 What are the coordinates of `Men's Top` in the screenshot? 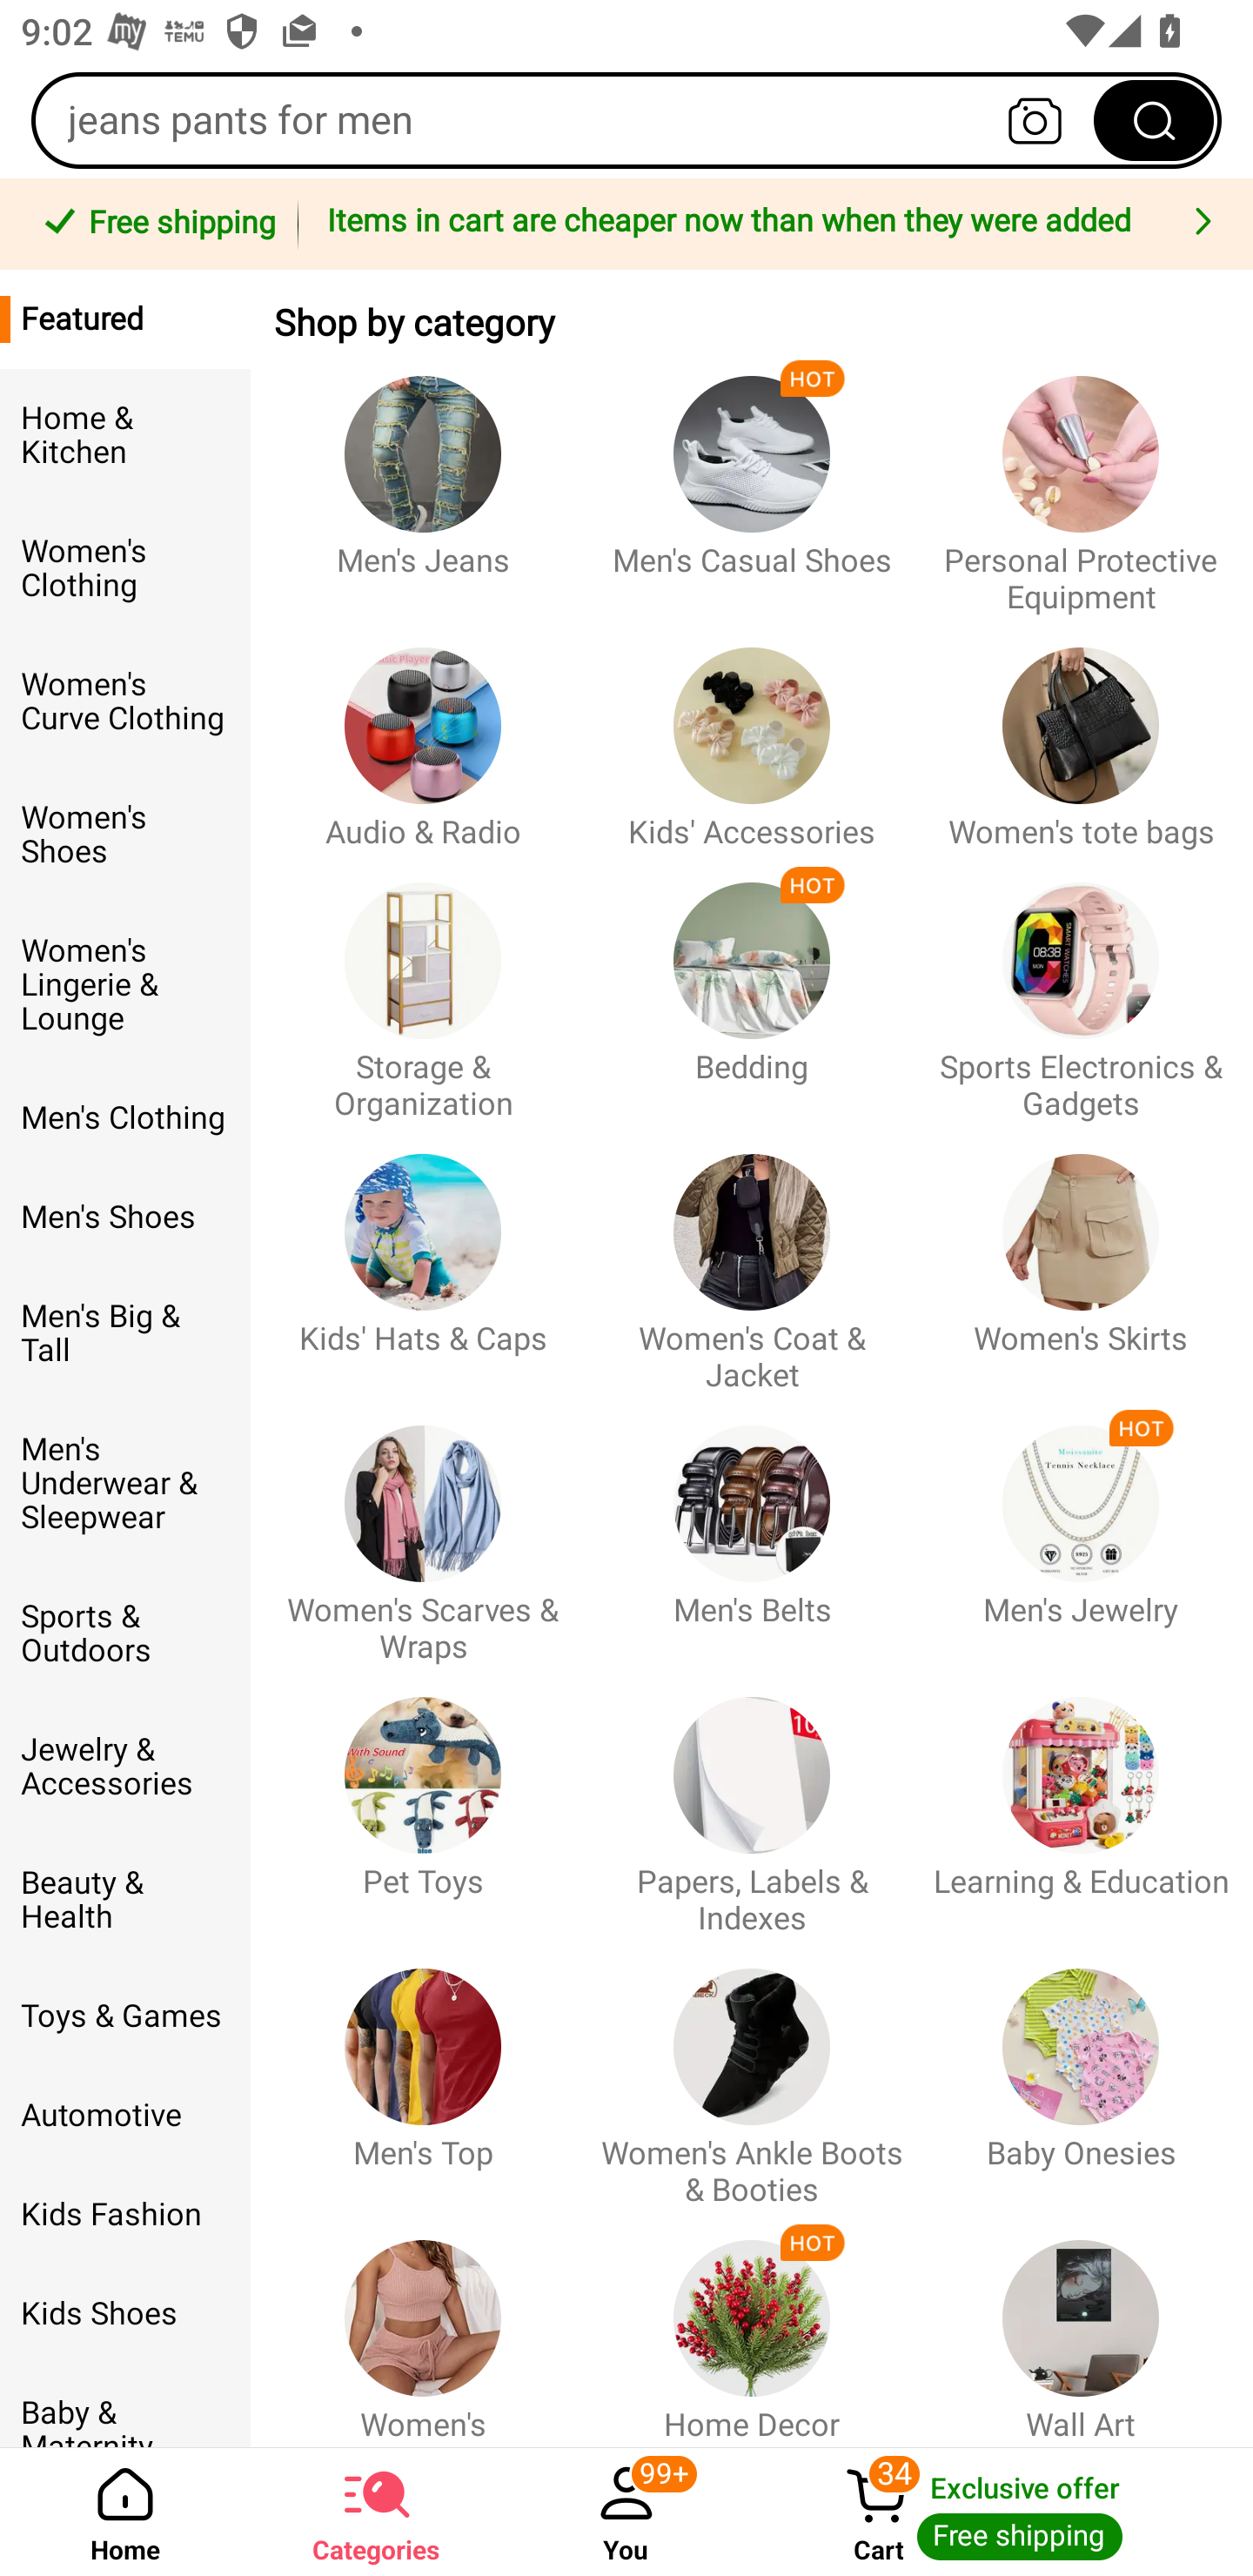 It's located at (423, 2071).